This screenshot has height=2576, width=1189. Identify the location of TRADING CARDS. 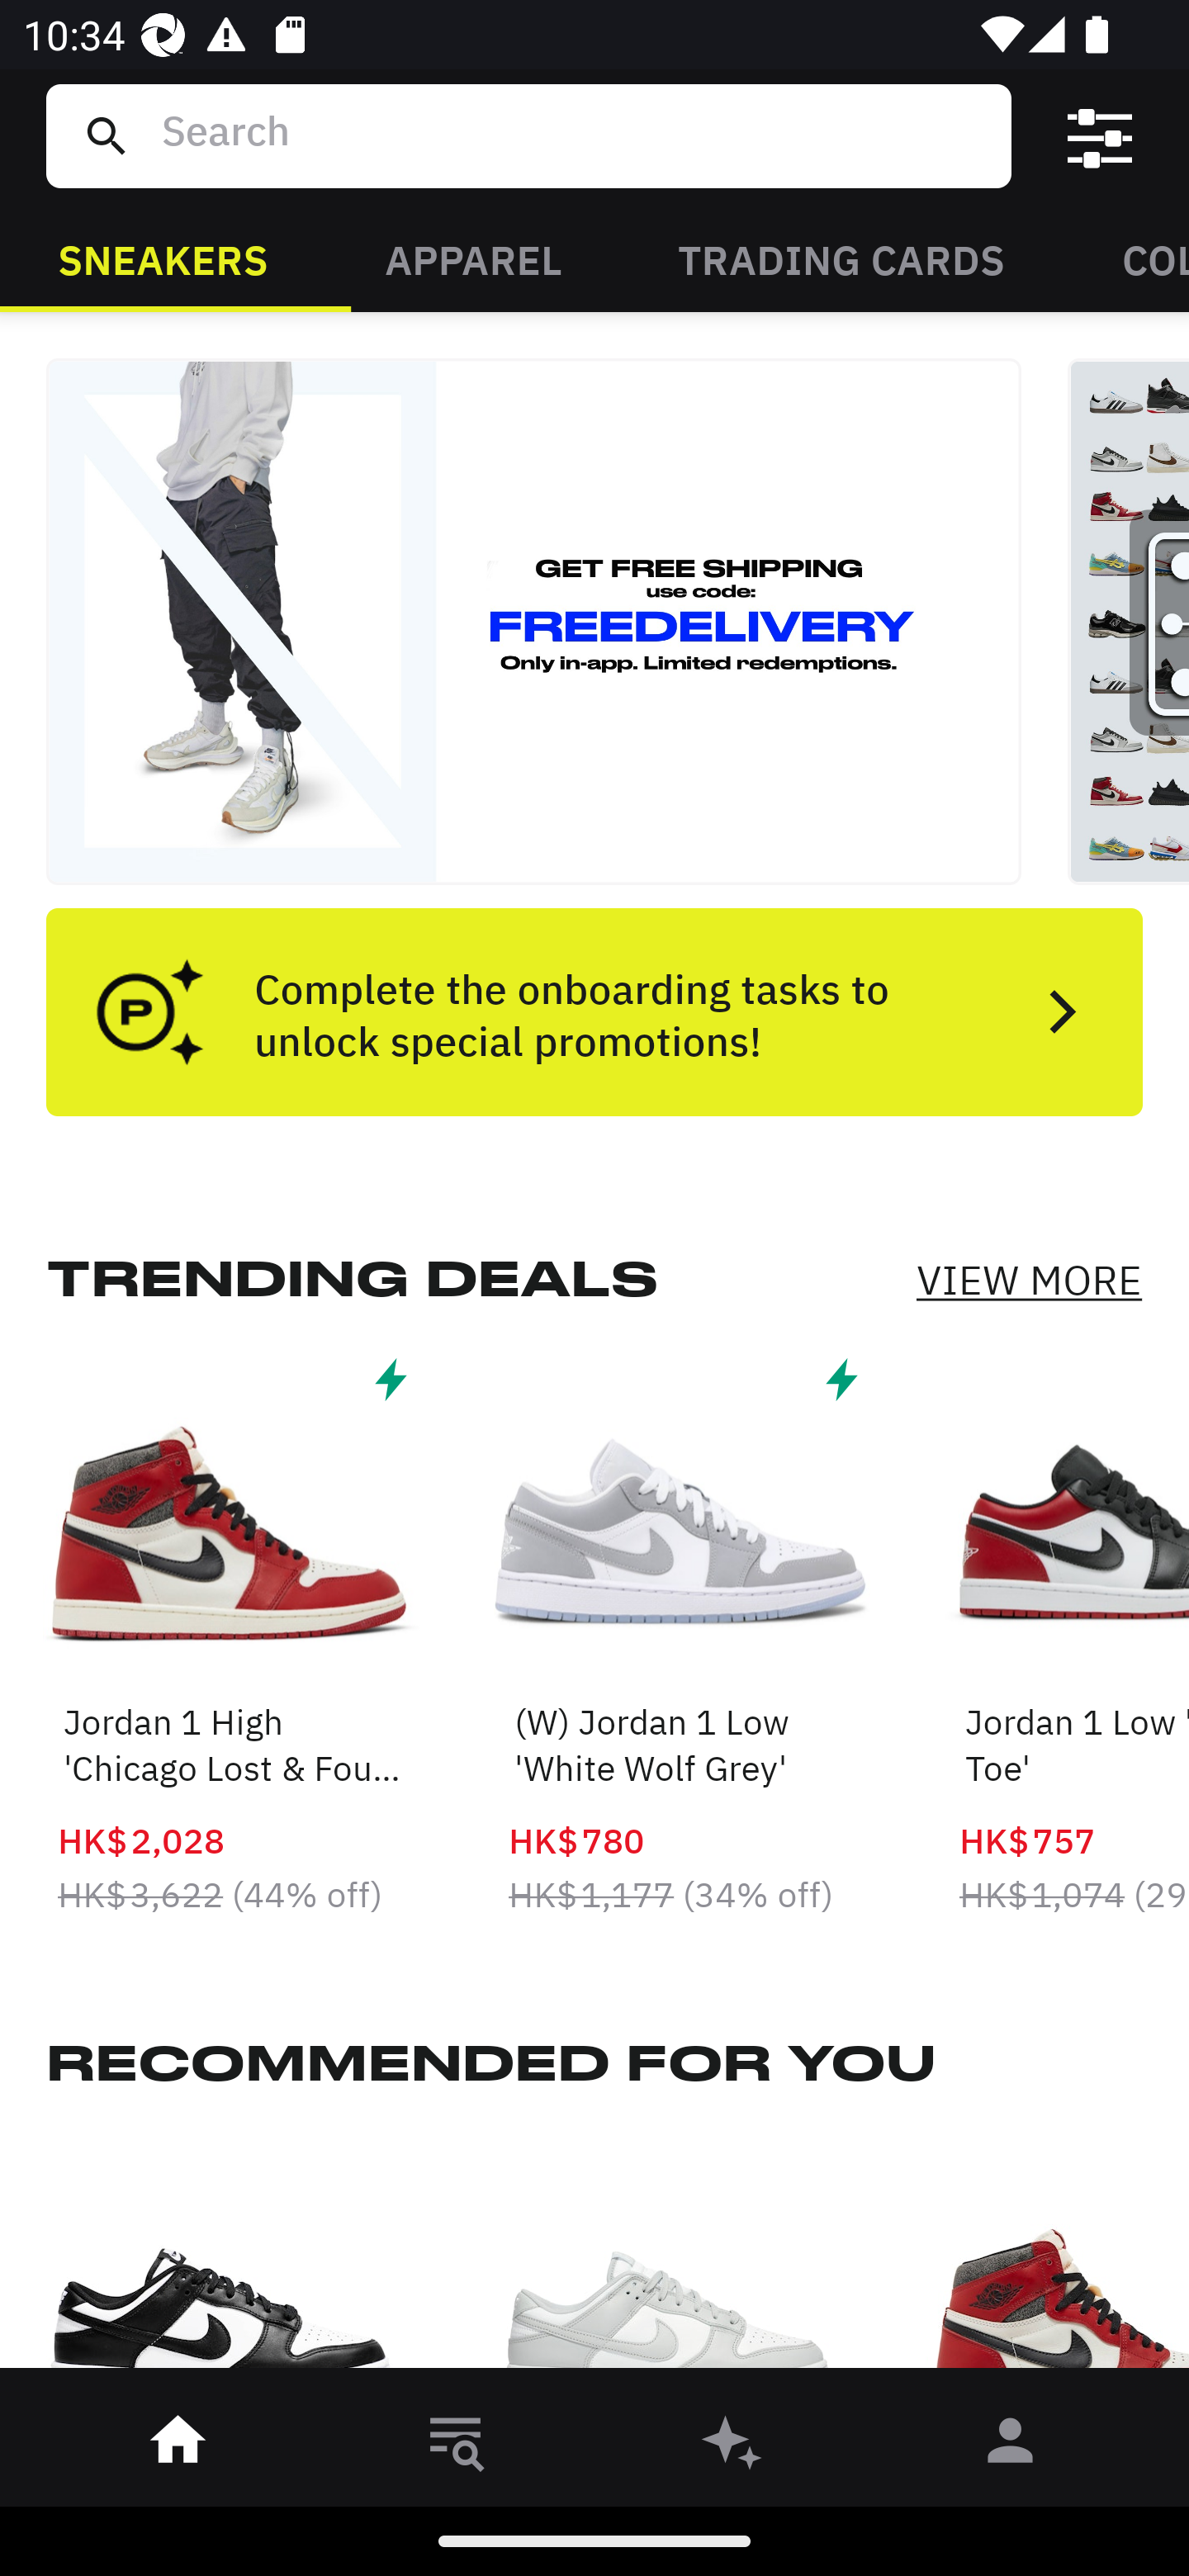
(841, 258).